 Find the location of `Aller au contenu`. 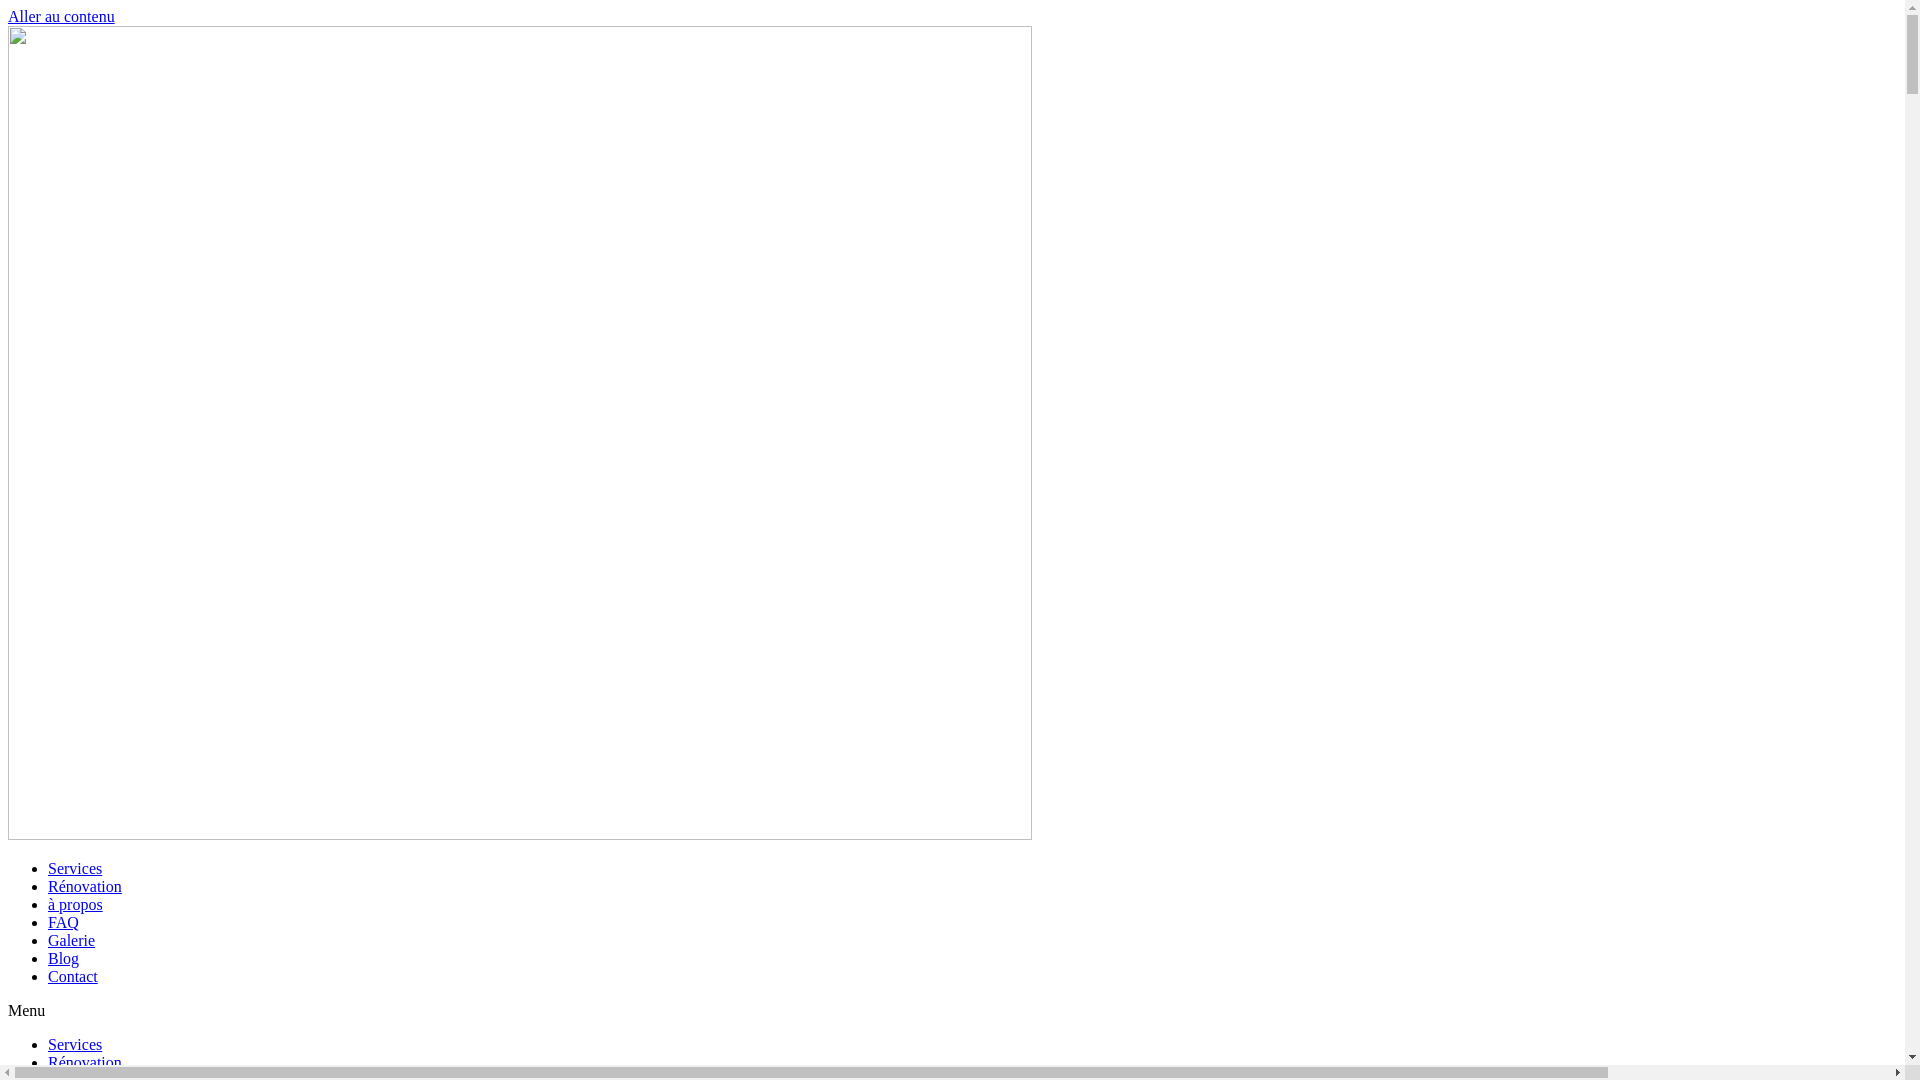

Aller au contenu is located at coordinates (62, 16).